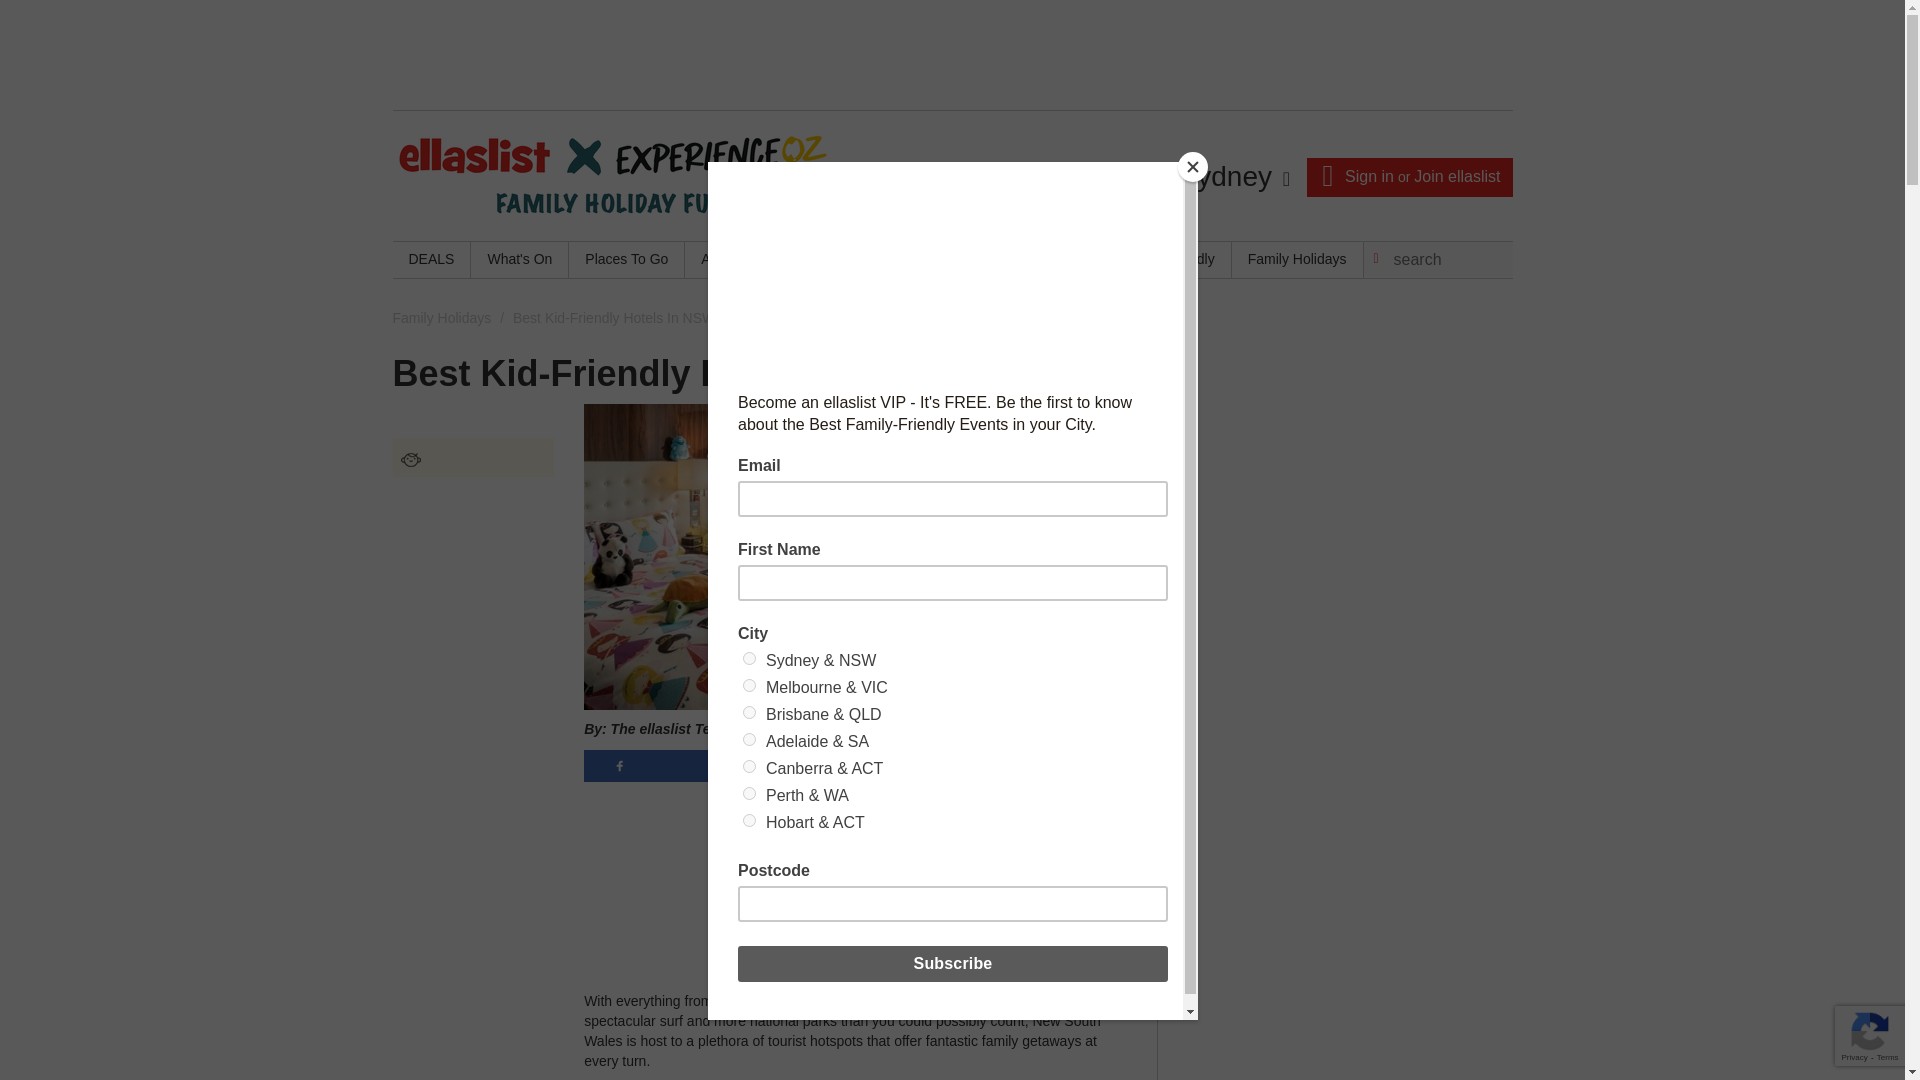 Image resolution: width=1920 pixels, height=1080 pixels. What do you see at coordinates (1233, 177) in the screenshot?
I see `Sydney` at bounding box center [1233, 177].